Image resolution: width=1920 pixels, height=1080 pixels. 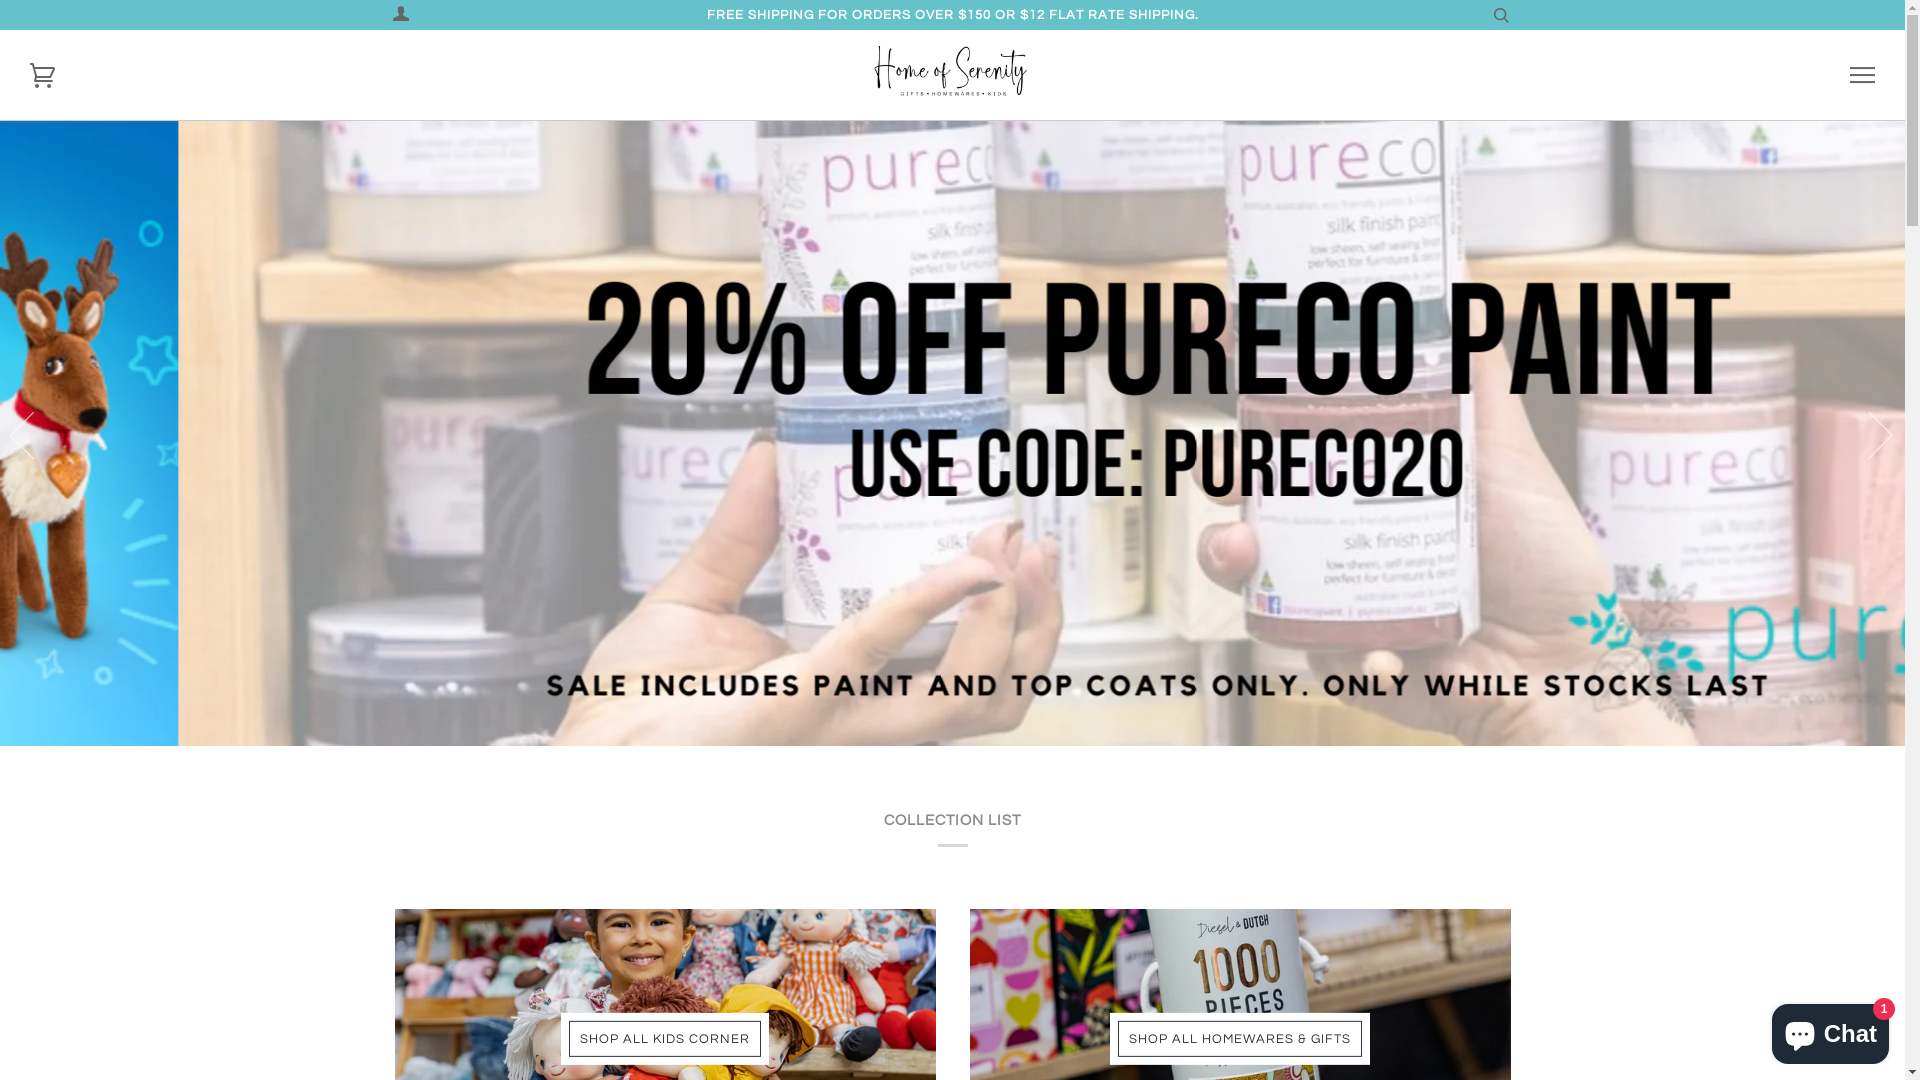 I want to click on Previous, so click(x=34, y=434).